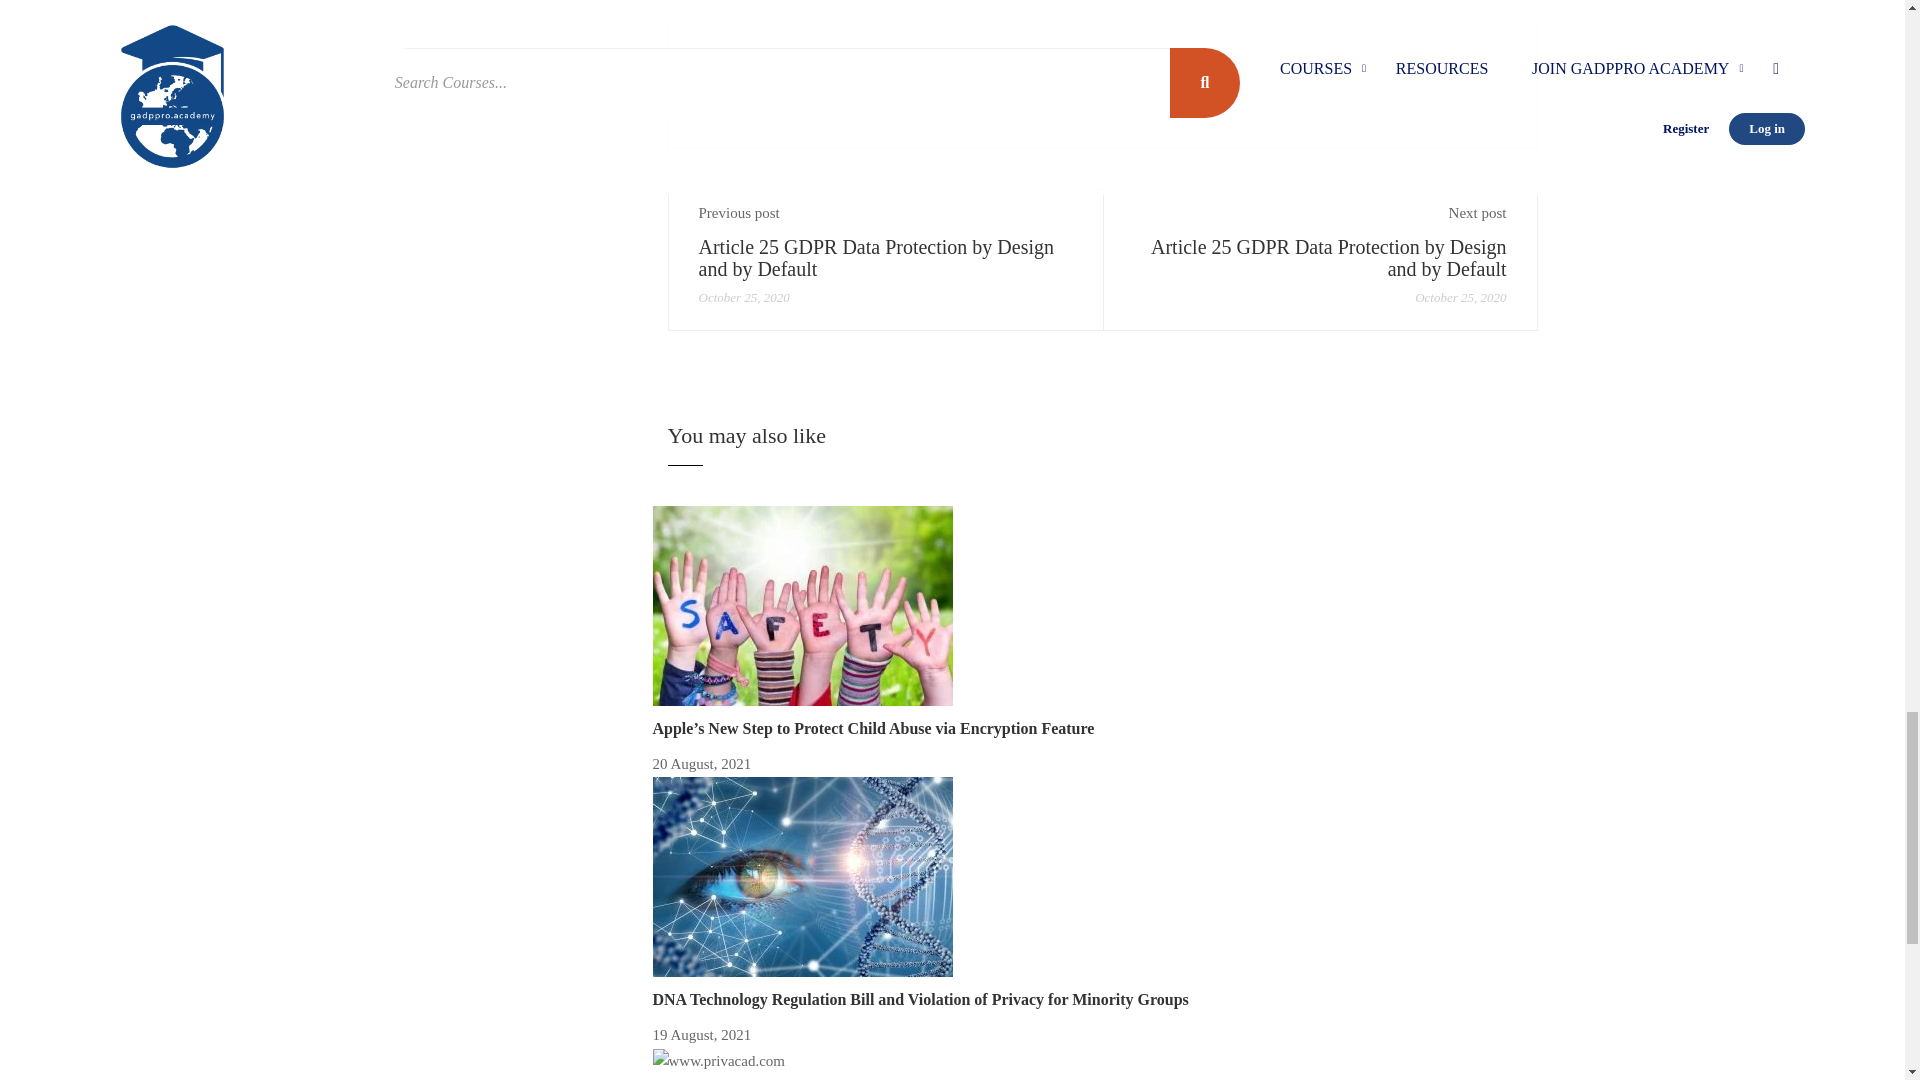 Image resolution: width=1920 pixels, height=1080 pixels. What do you see at coordinates (802, 876) in the screenshot?
I see `DNA Technology and Privacy www.privacad.com` at bounding box center [802, 876].